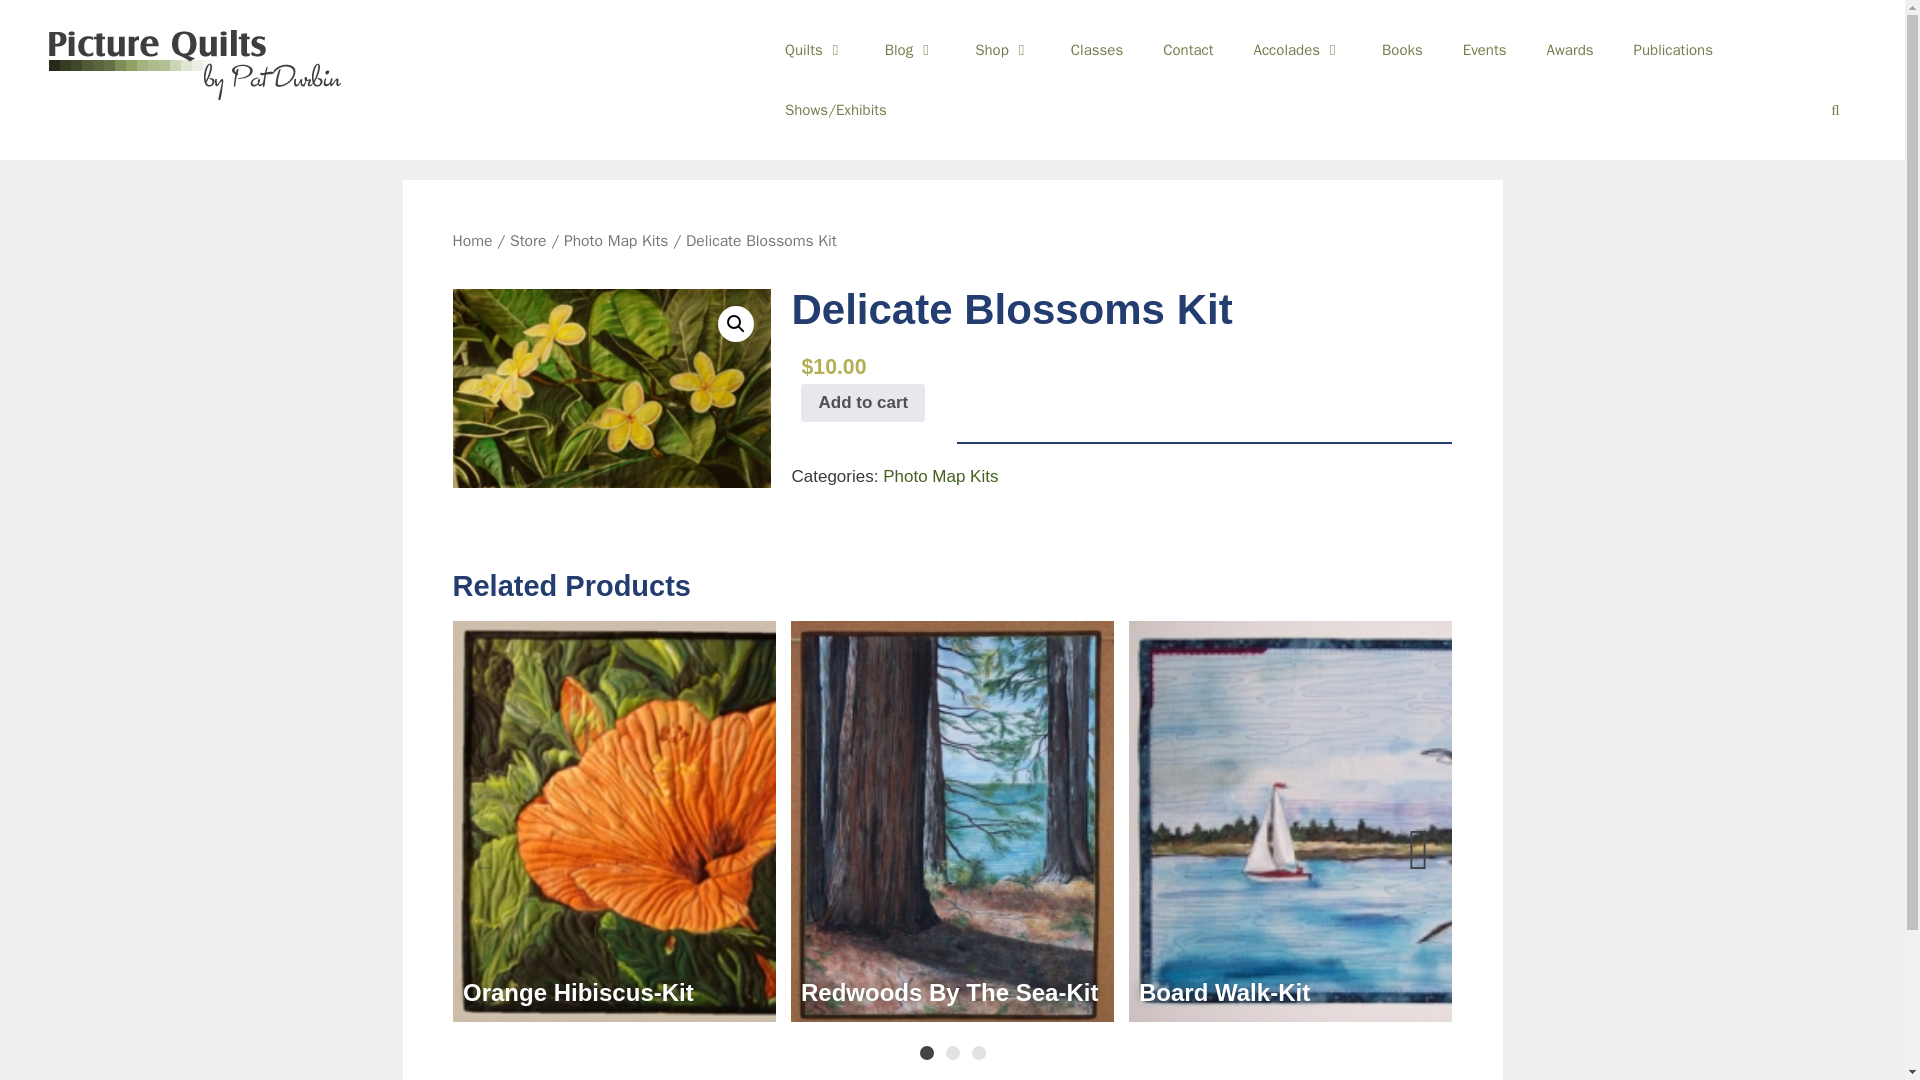  Describe the element at coordinates (1002, 50) in the screenshot. I see `Shop` at that location.